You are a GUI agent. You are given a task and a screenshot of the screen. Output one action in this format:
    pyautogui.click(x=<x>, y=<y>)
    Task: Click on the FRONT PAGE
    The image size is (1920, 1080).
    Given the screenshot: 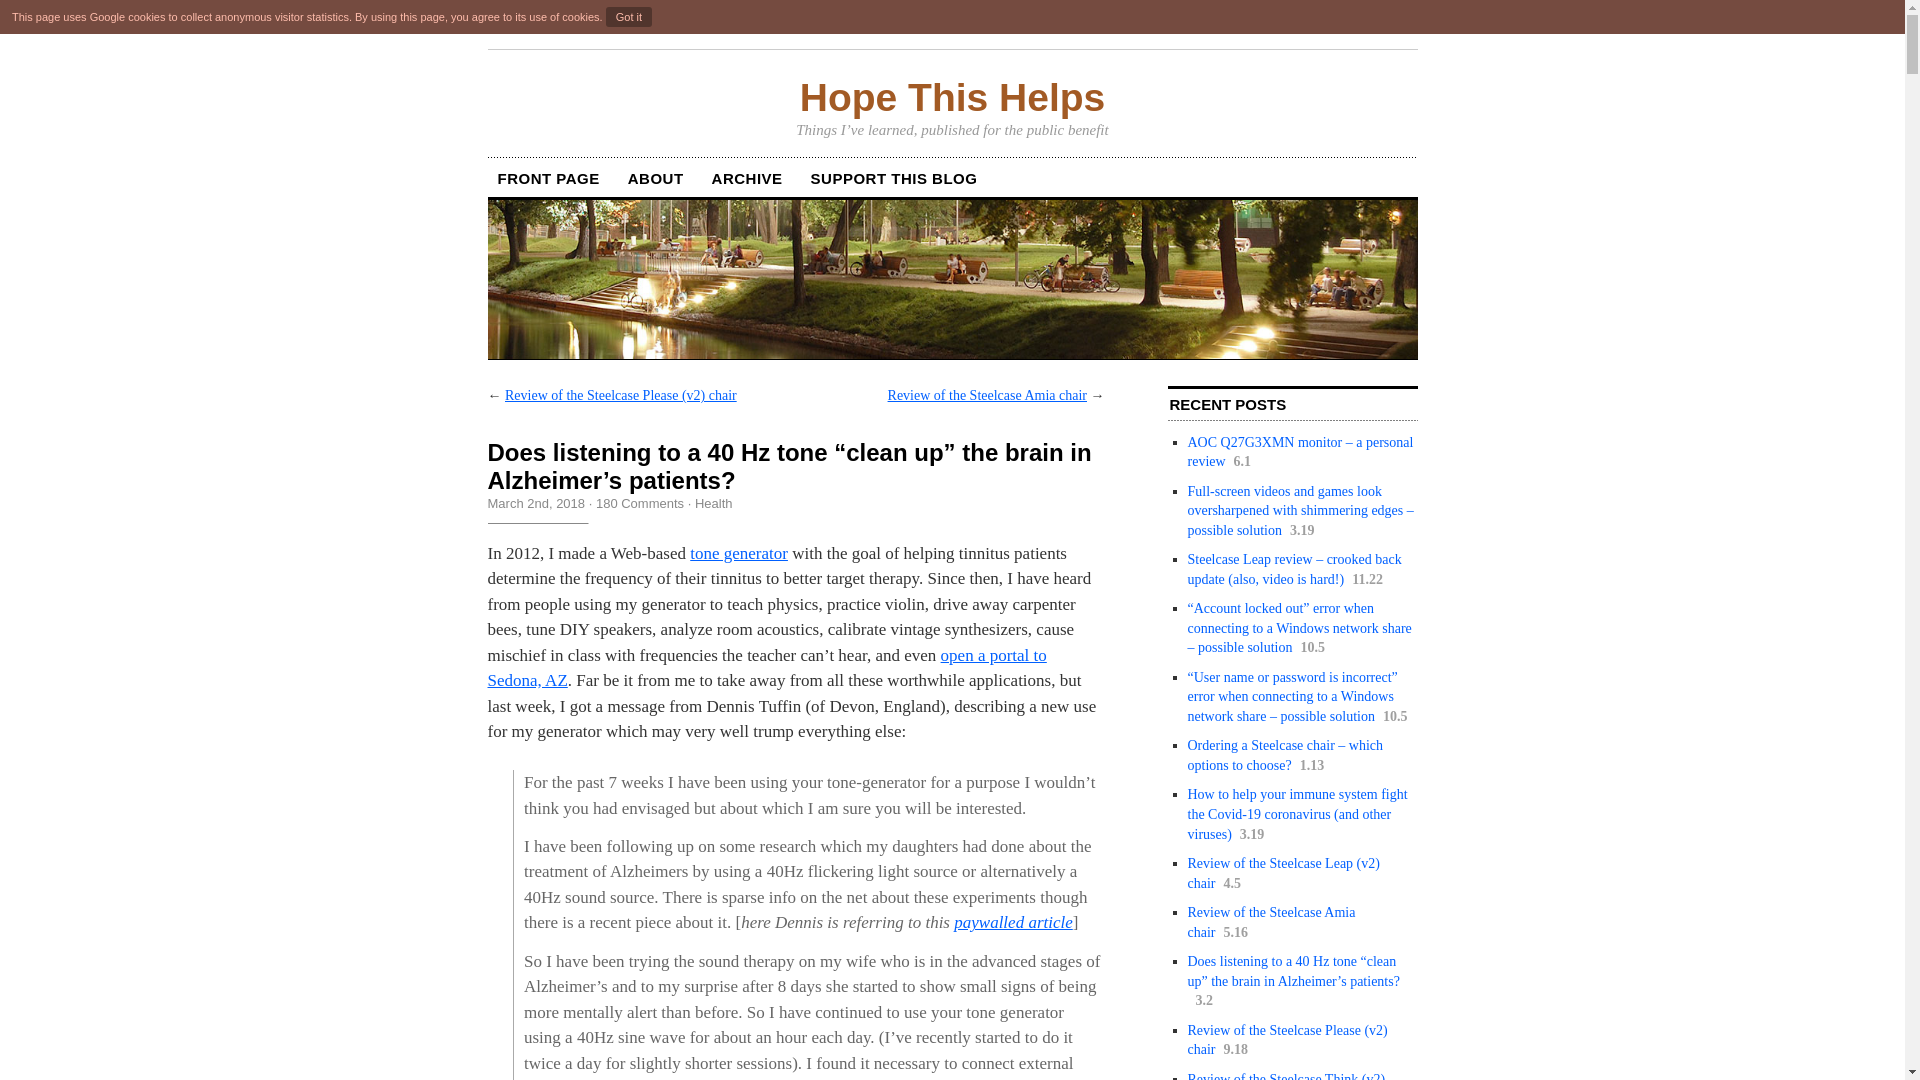 What is the action you would take?
    pyautogui.click(x=548, y=178)
    